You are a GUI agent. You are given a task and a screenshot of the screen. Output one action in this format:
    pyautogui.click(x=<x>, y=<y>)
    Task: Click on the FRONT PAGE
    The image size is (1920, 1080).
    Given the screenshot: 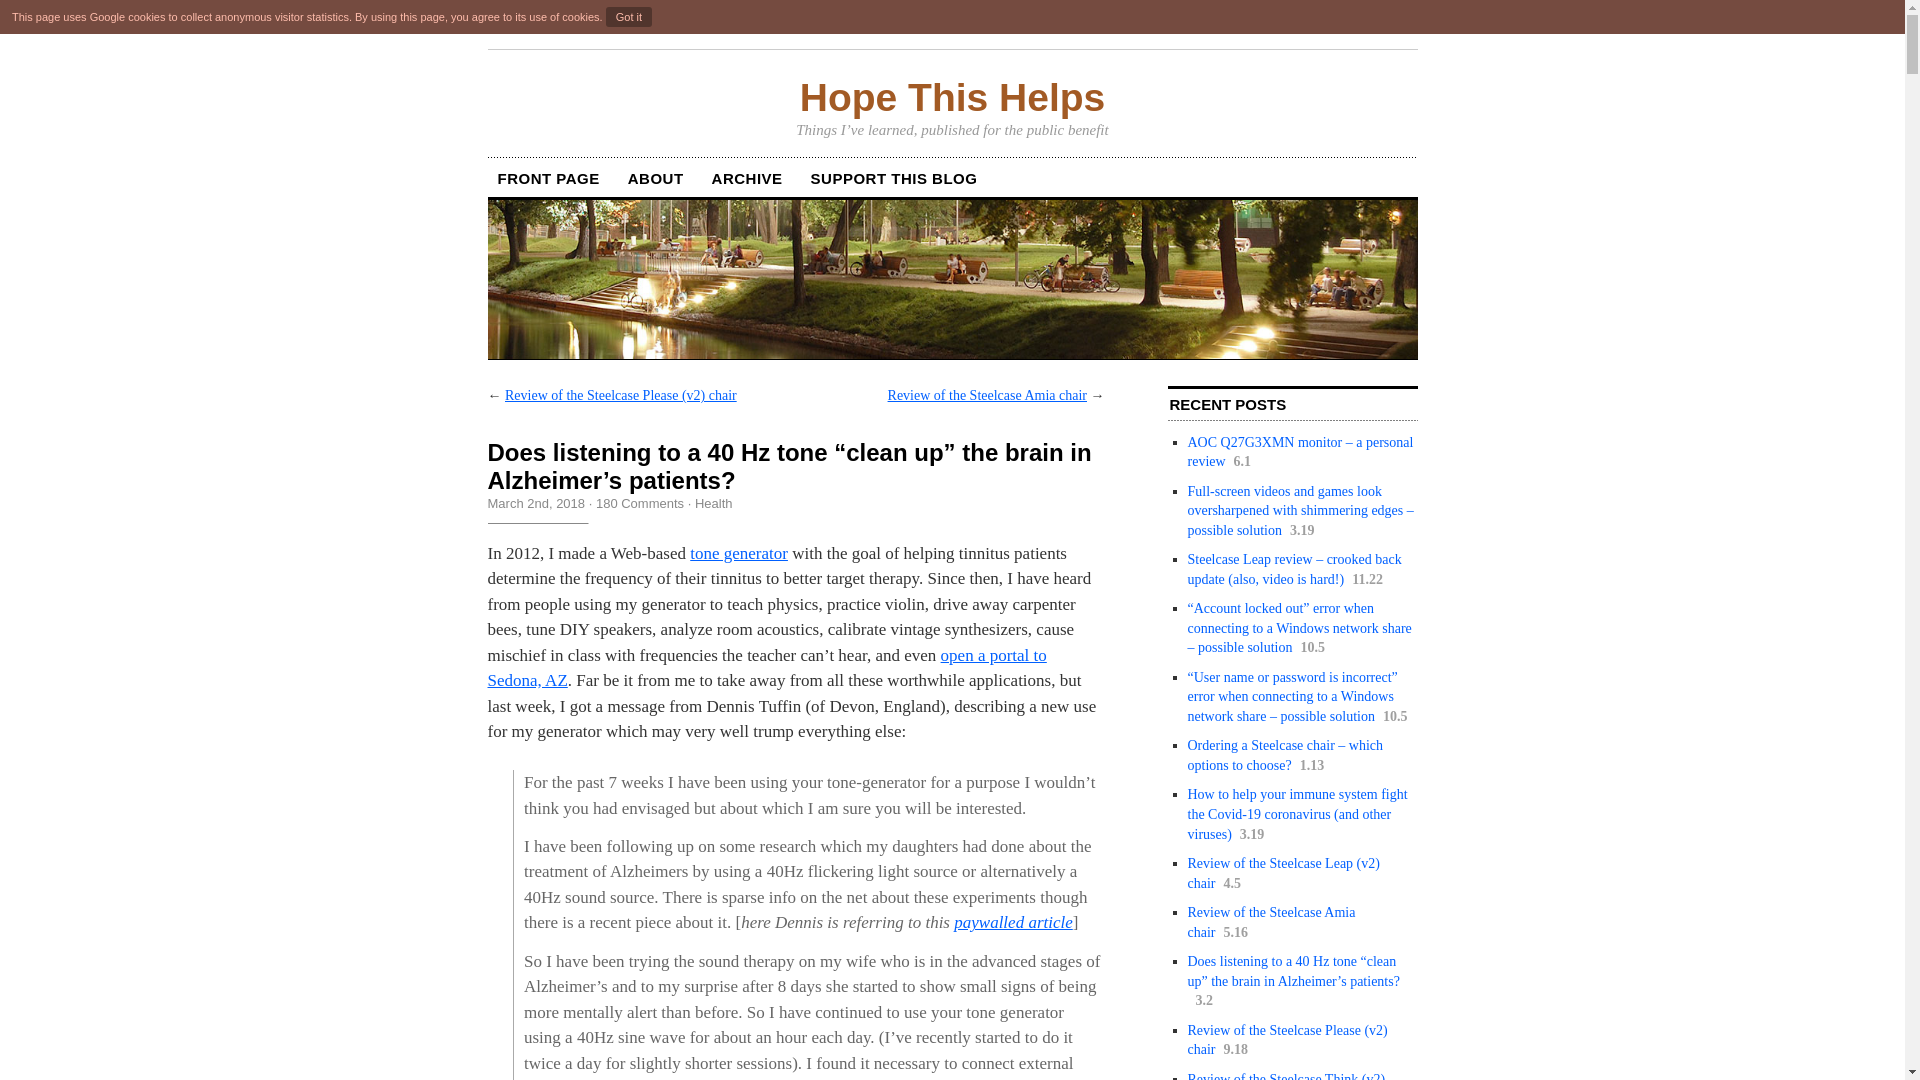 What is the action you would take?
    pyautogui.click(x=548, y=178)
    